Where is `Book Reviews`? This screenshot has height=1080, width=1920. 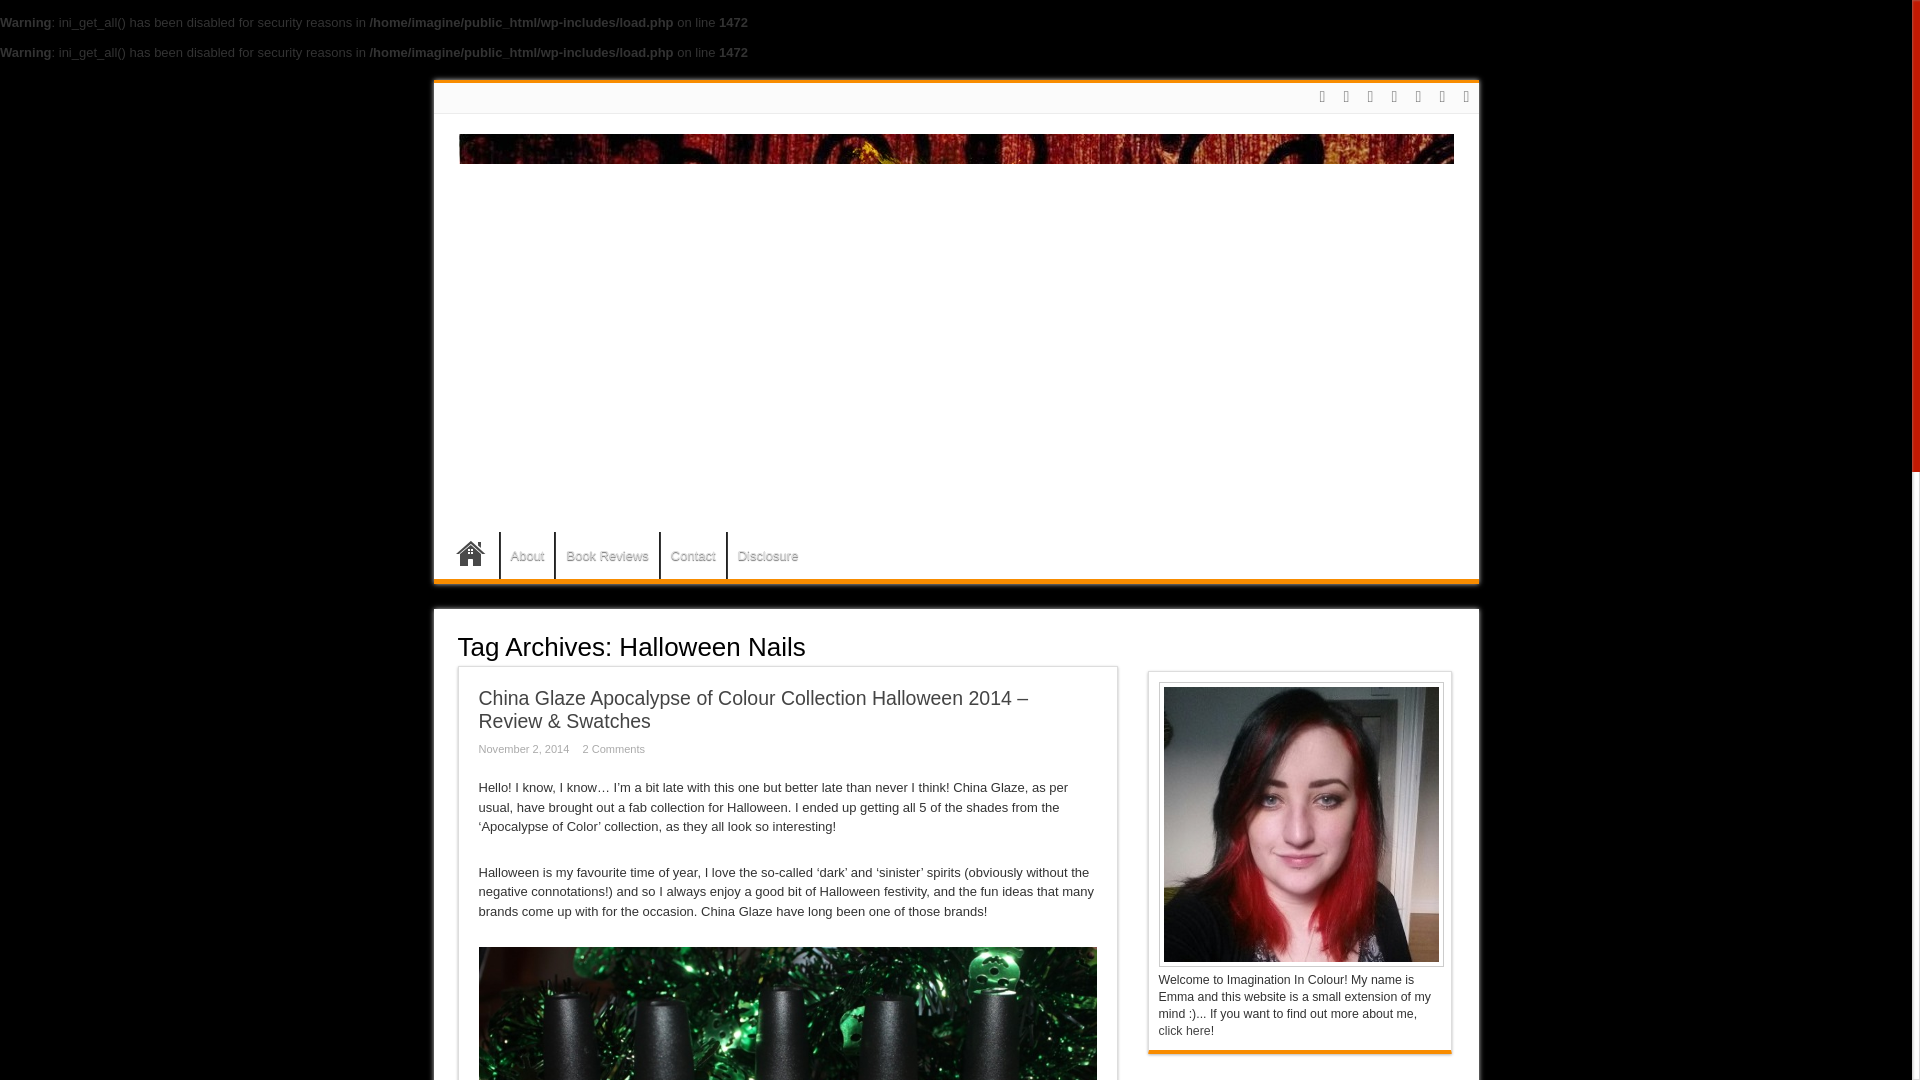 Book Reviews is located at coordinates (606, 555).